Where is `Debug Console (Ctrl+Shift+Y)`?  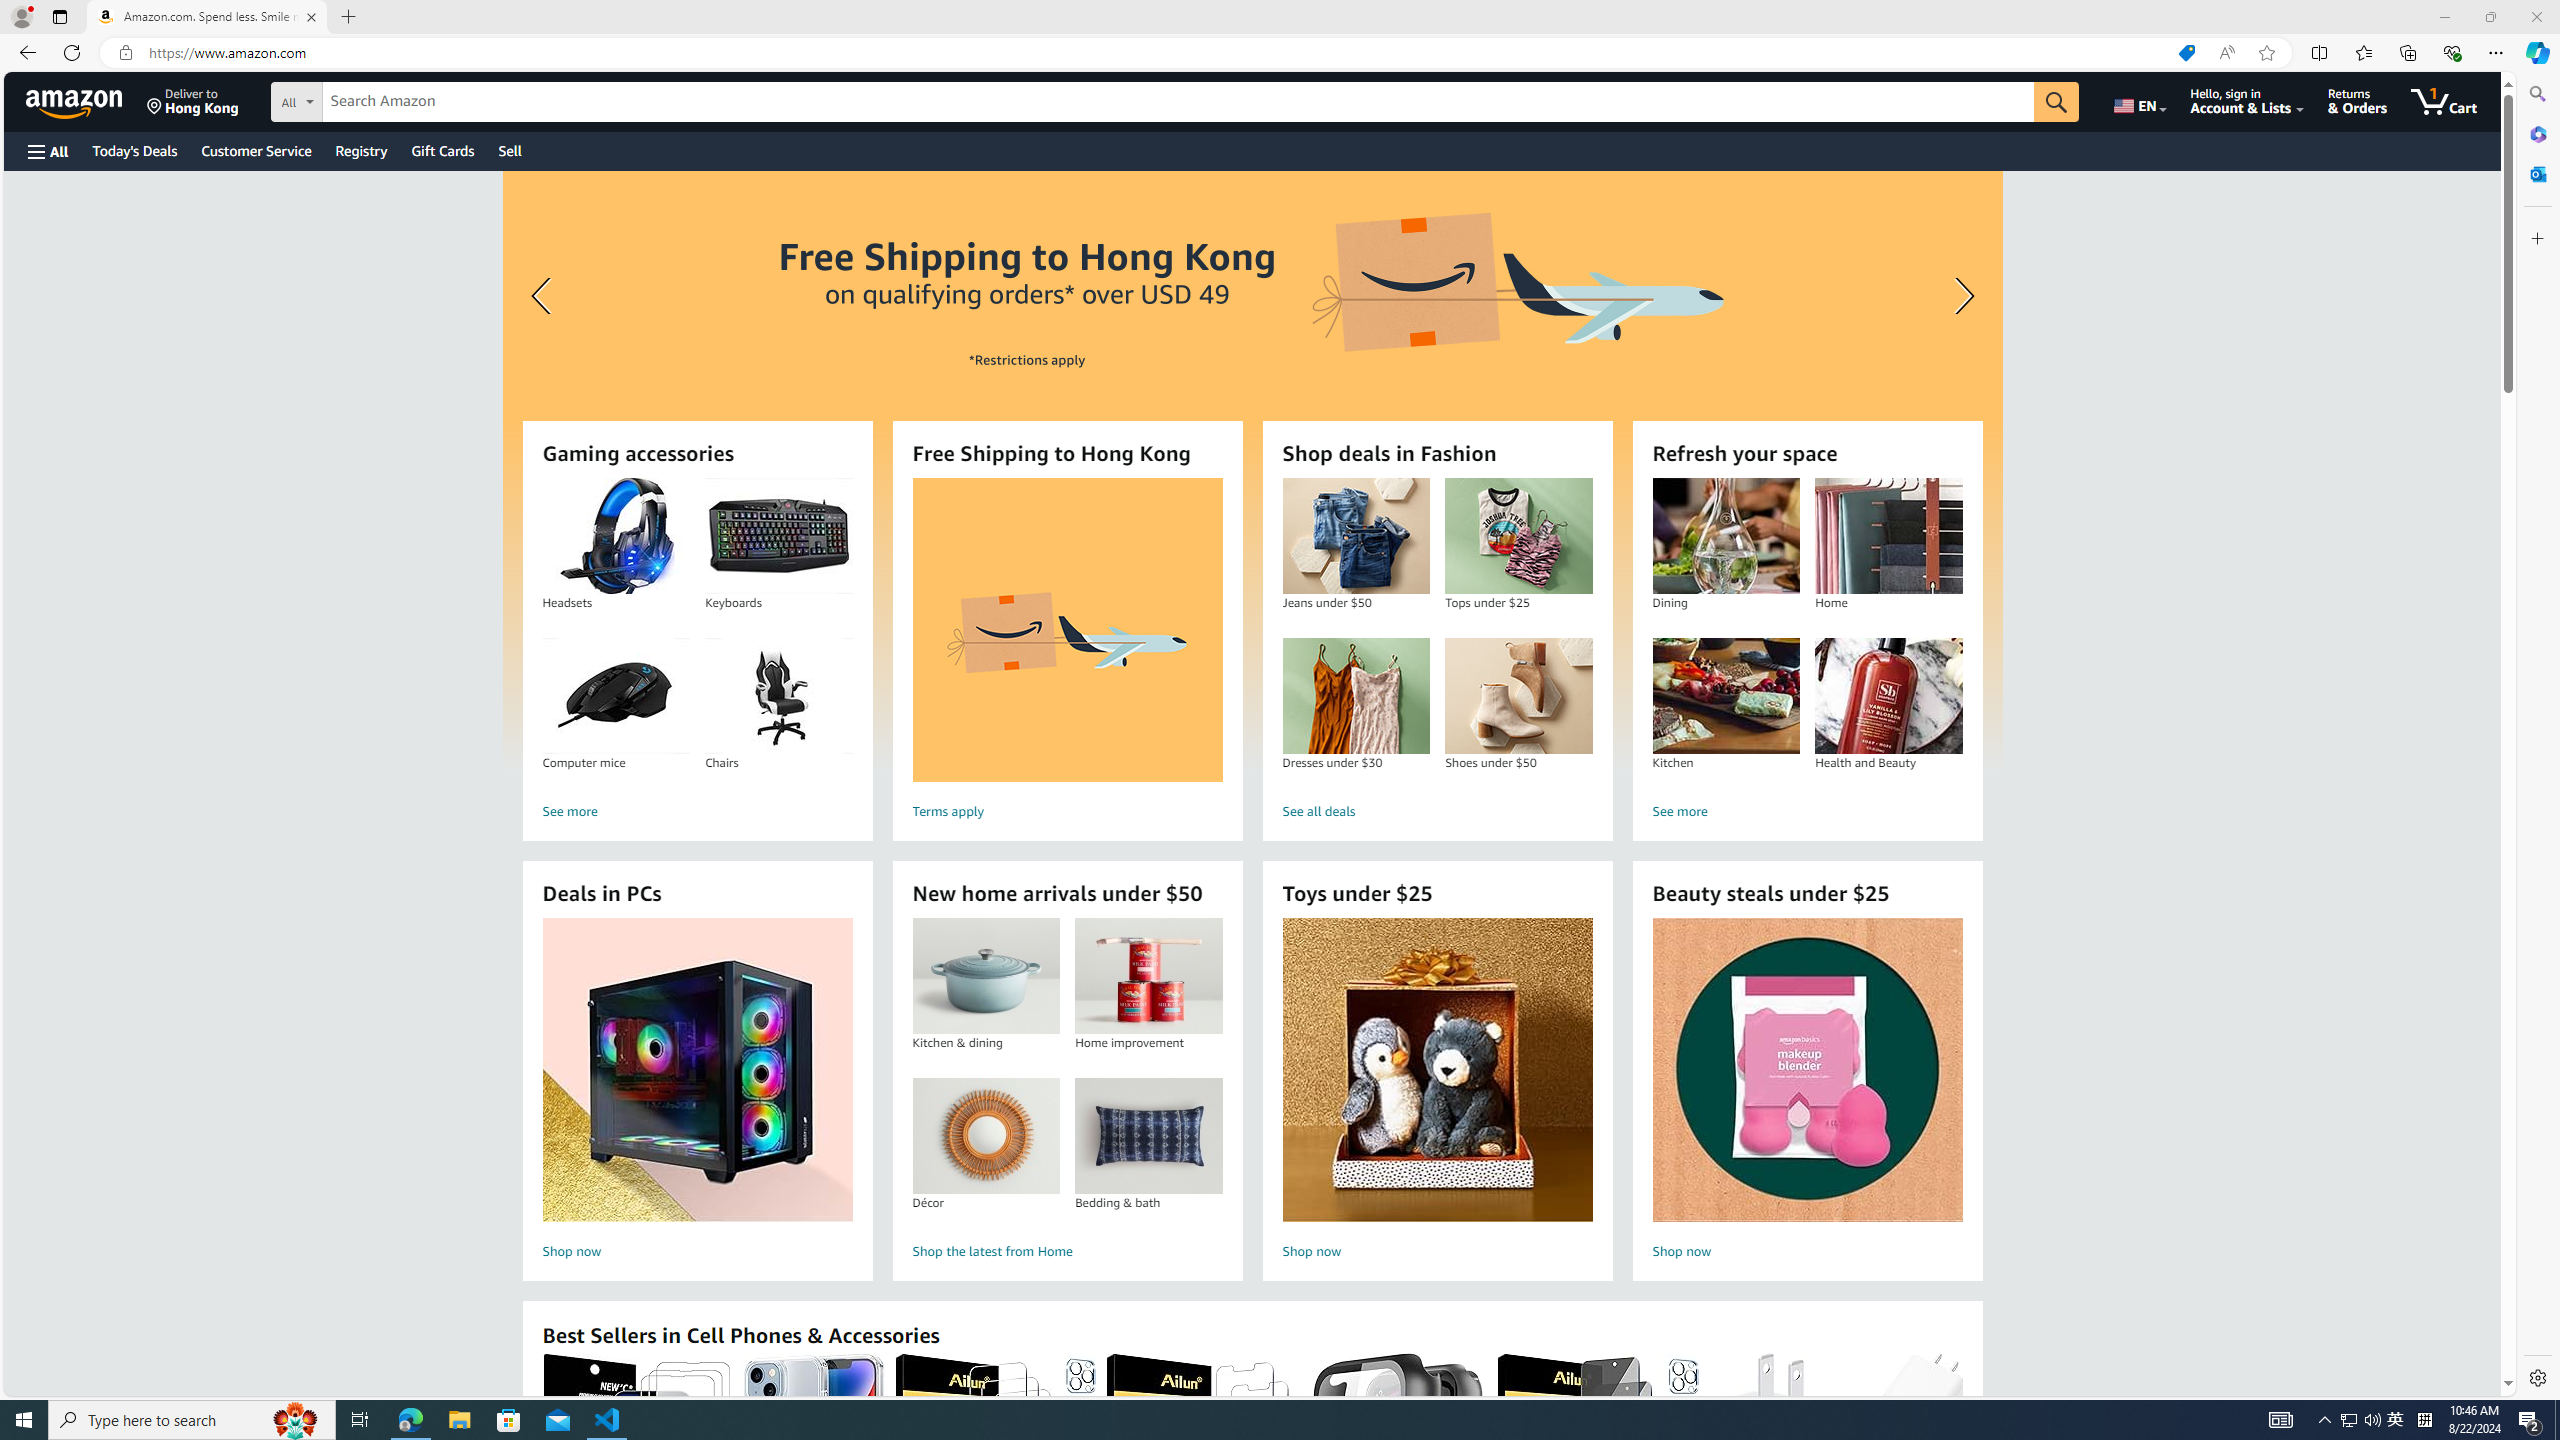
Debug Console (Ctrl+Shift+Y) is located at coordinates (509, 948).